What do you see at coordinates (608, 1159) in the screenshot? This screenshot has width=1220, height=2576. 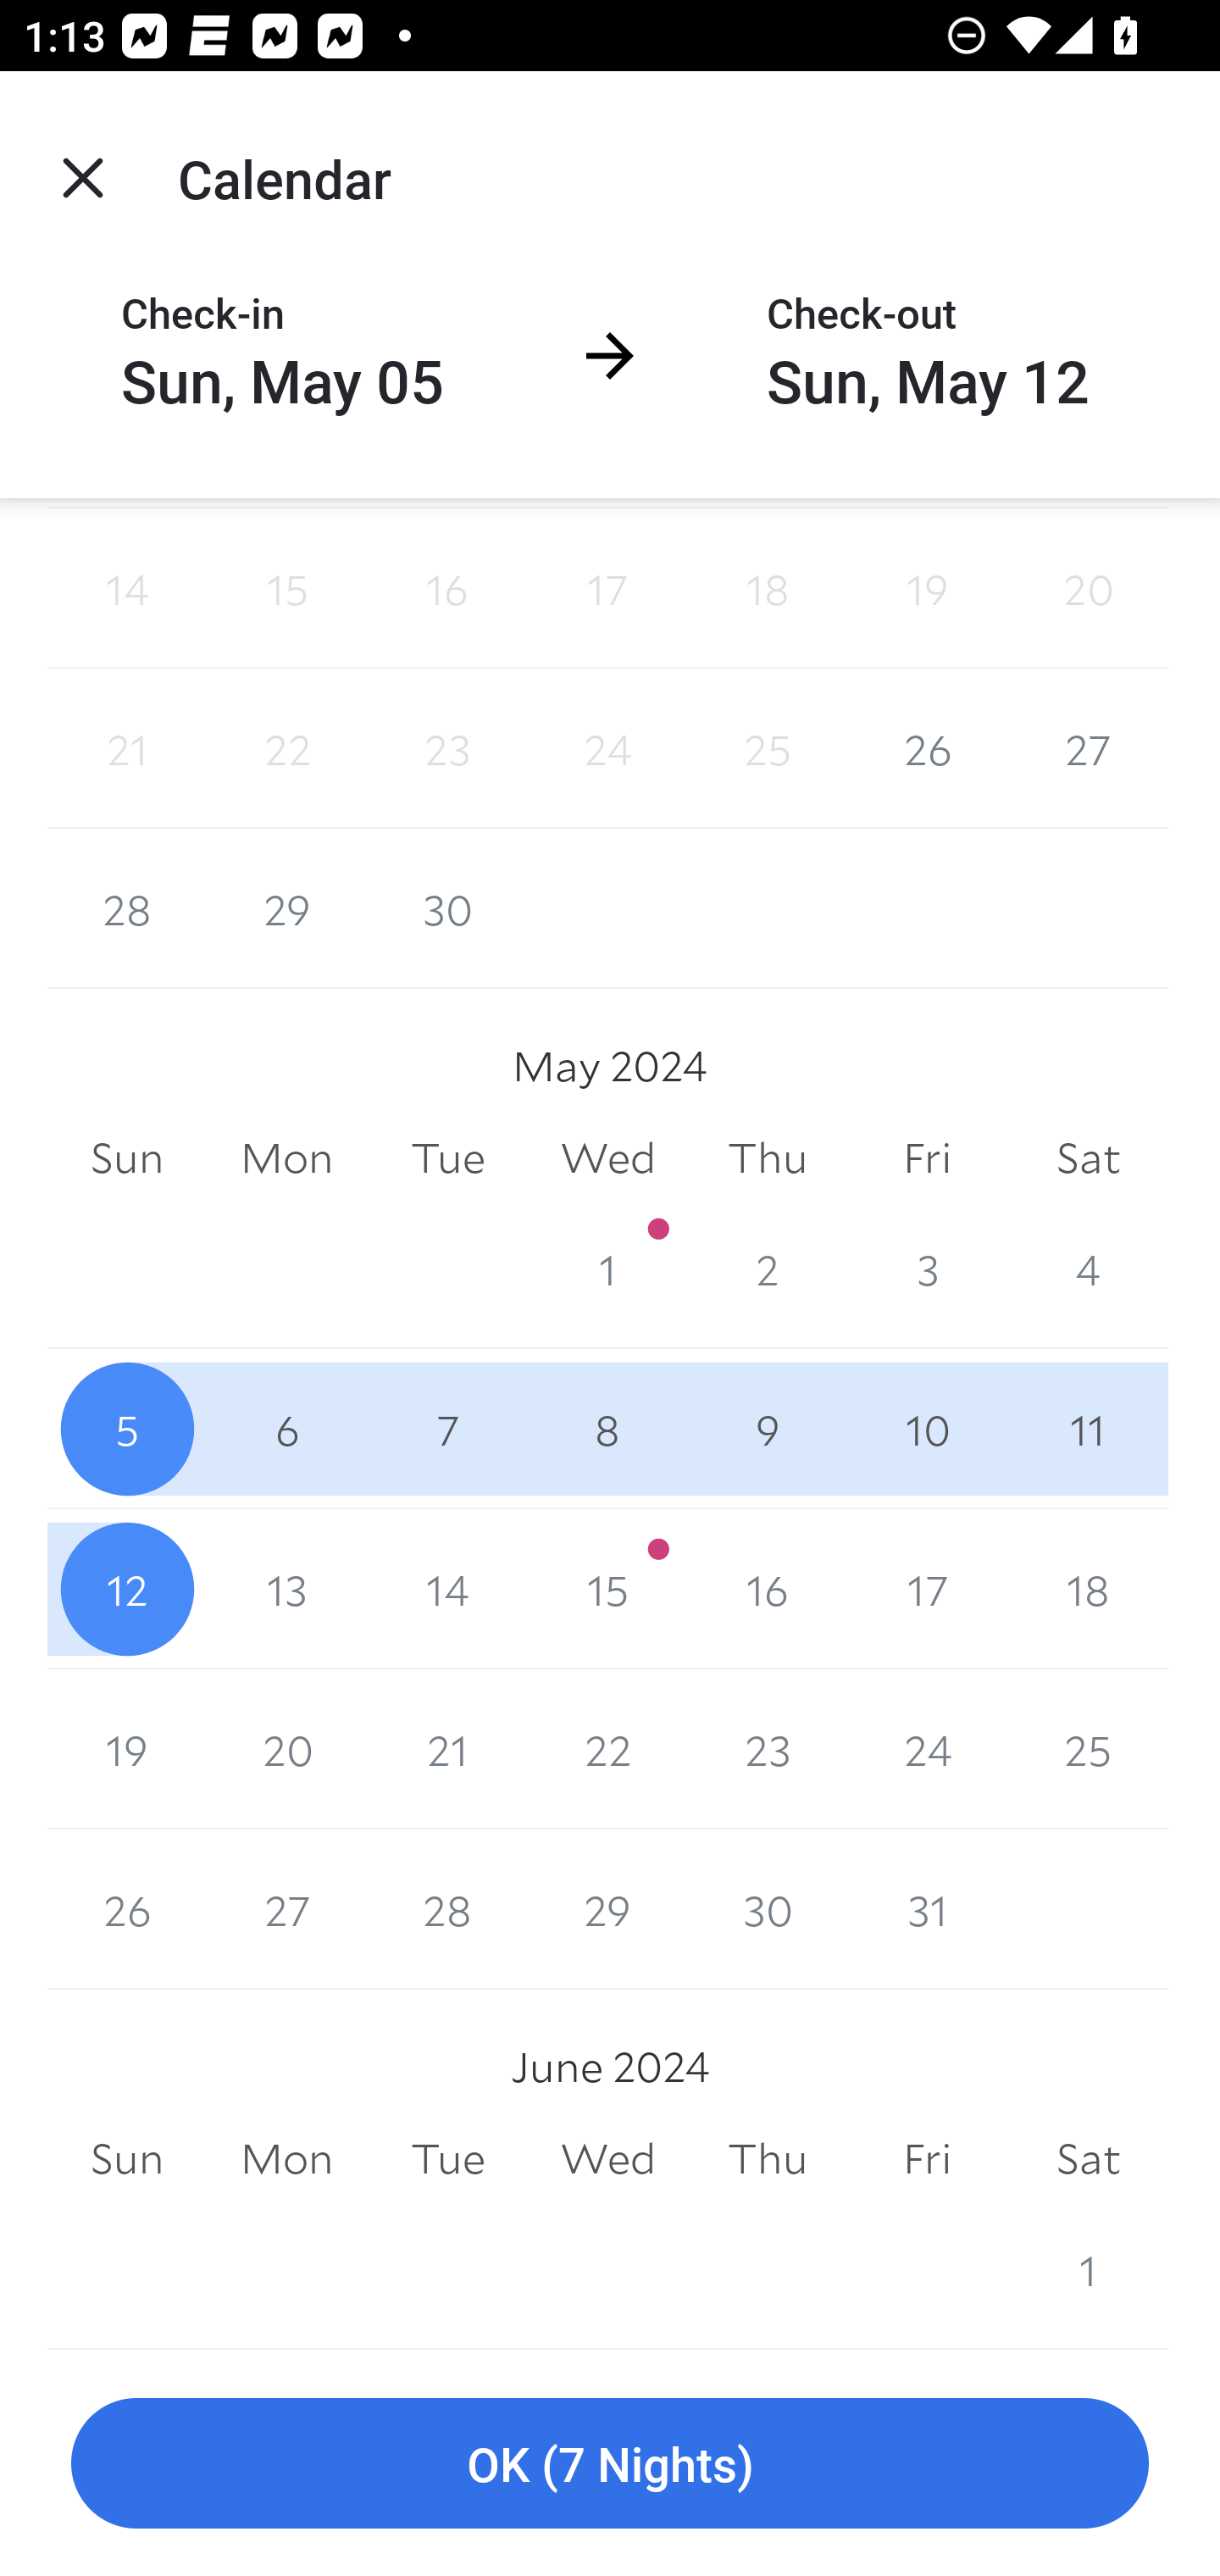 I see `Wed` at bounding box center [608, 1159].